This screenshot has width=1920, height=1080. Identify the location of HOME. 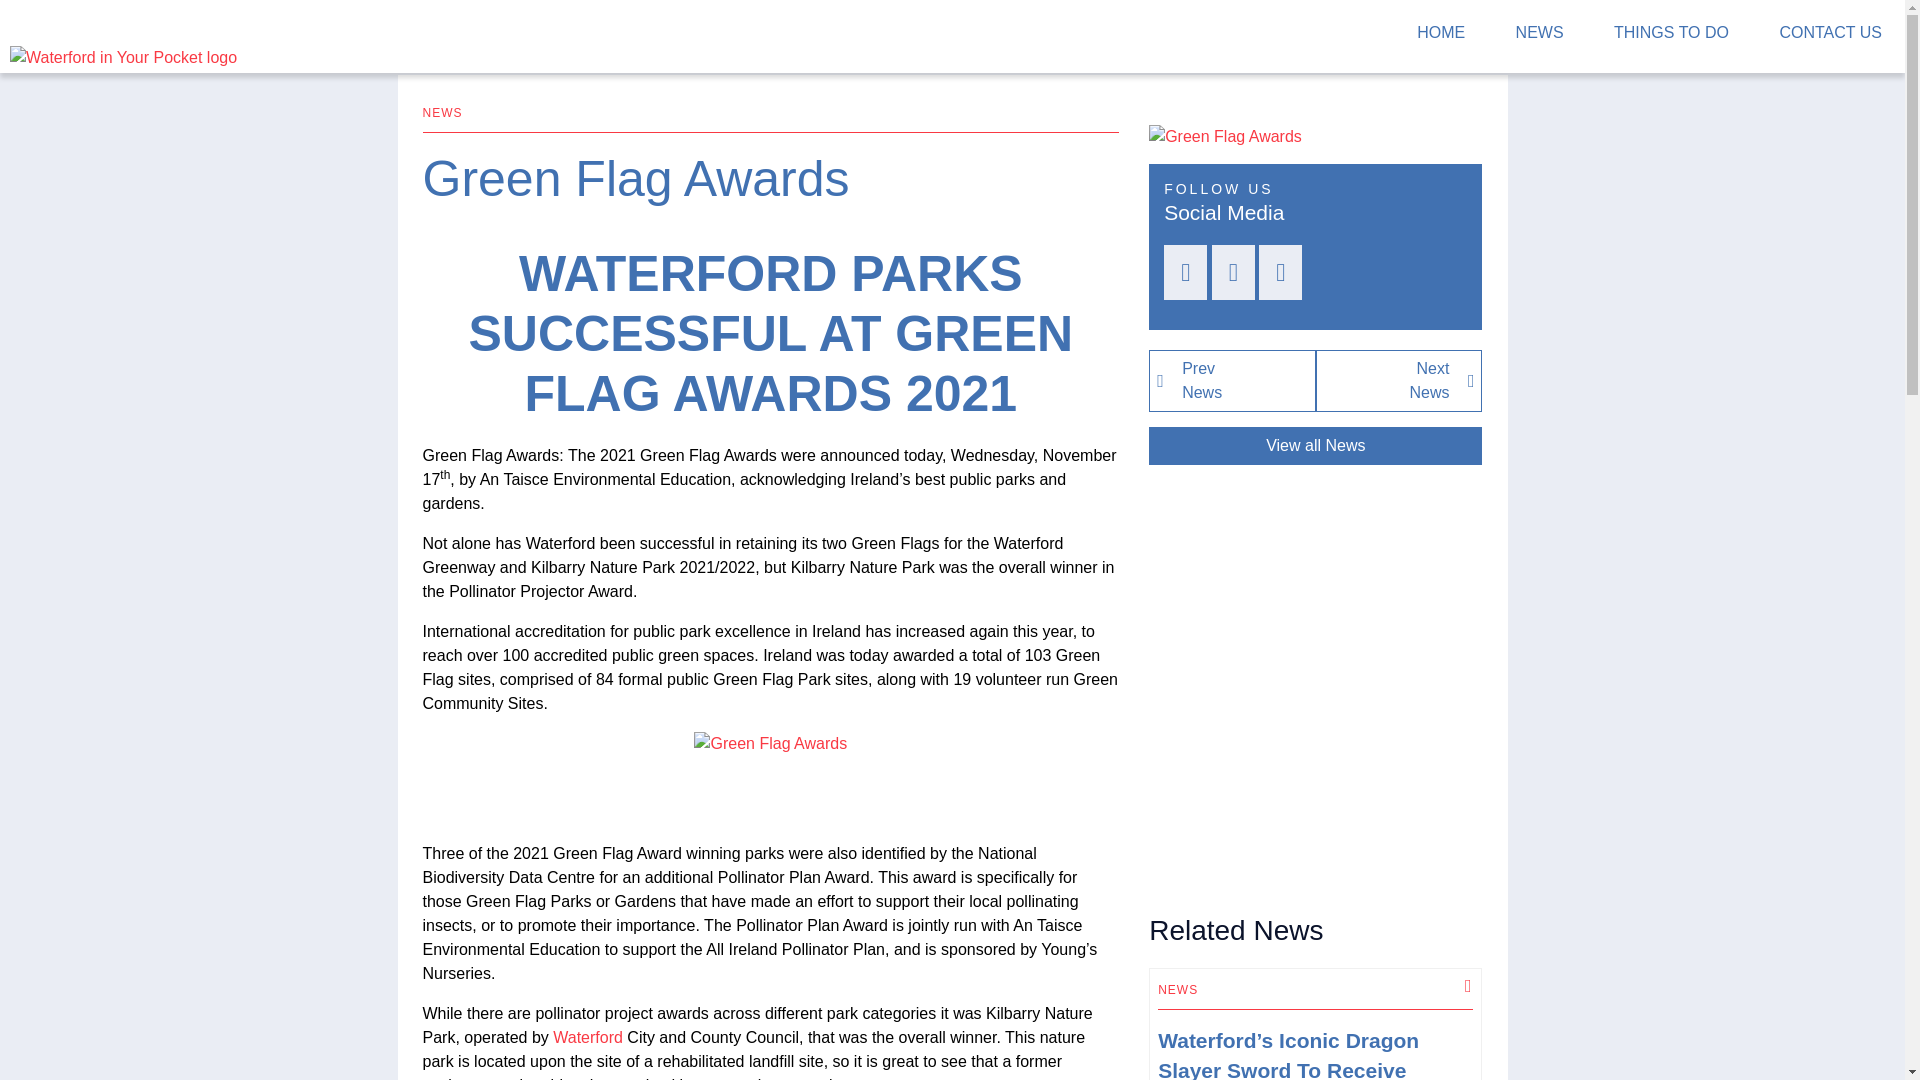
(1440, 36).